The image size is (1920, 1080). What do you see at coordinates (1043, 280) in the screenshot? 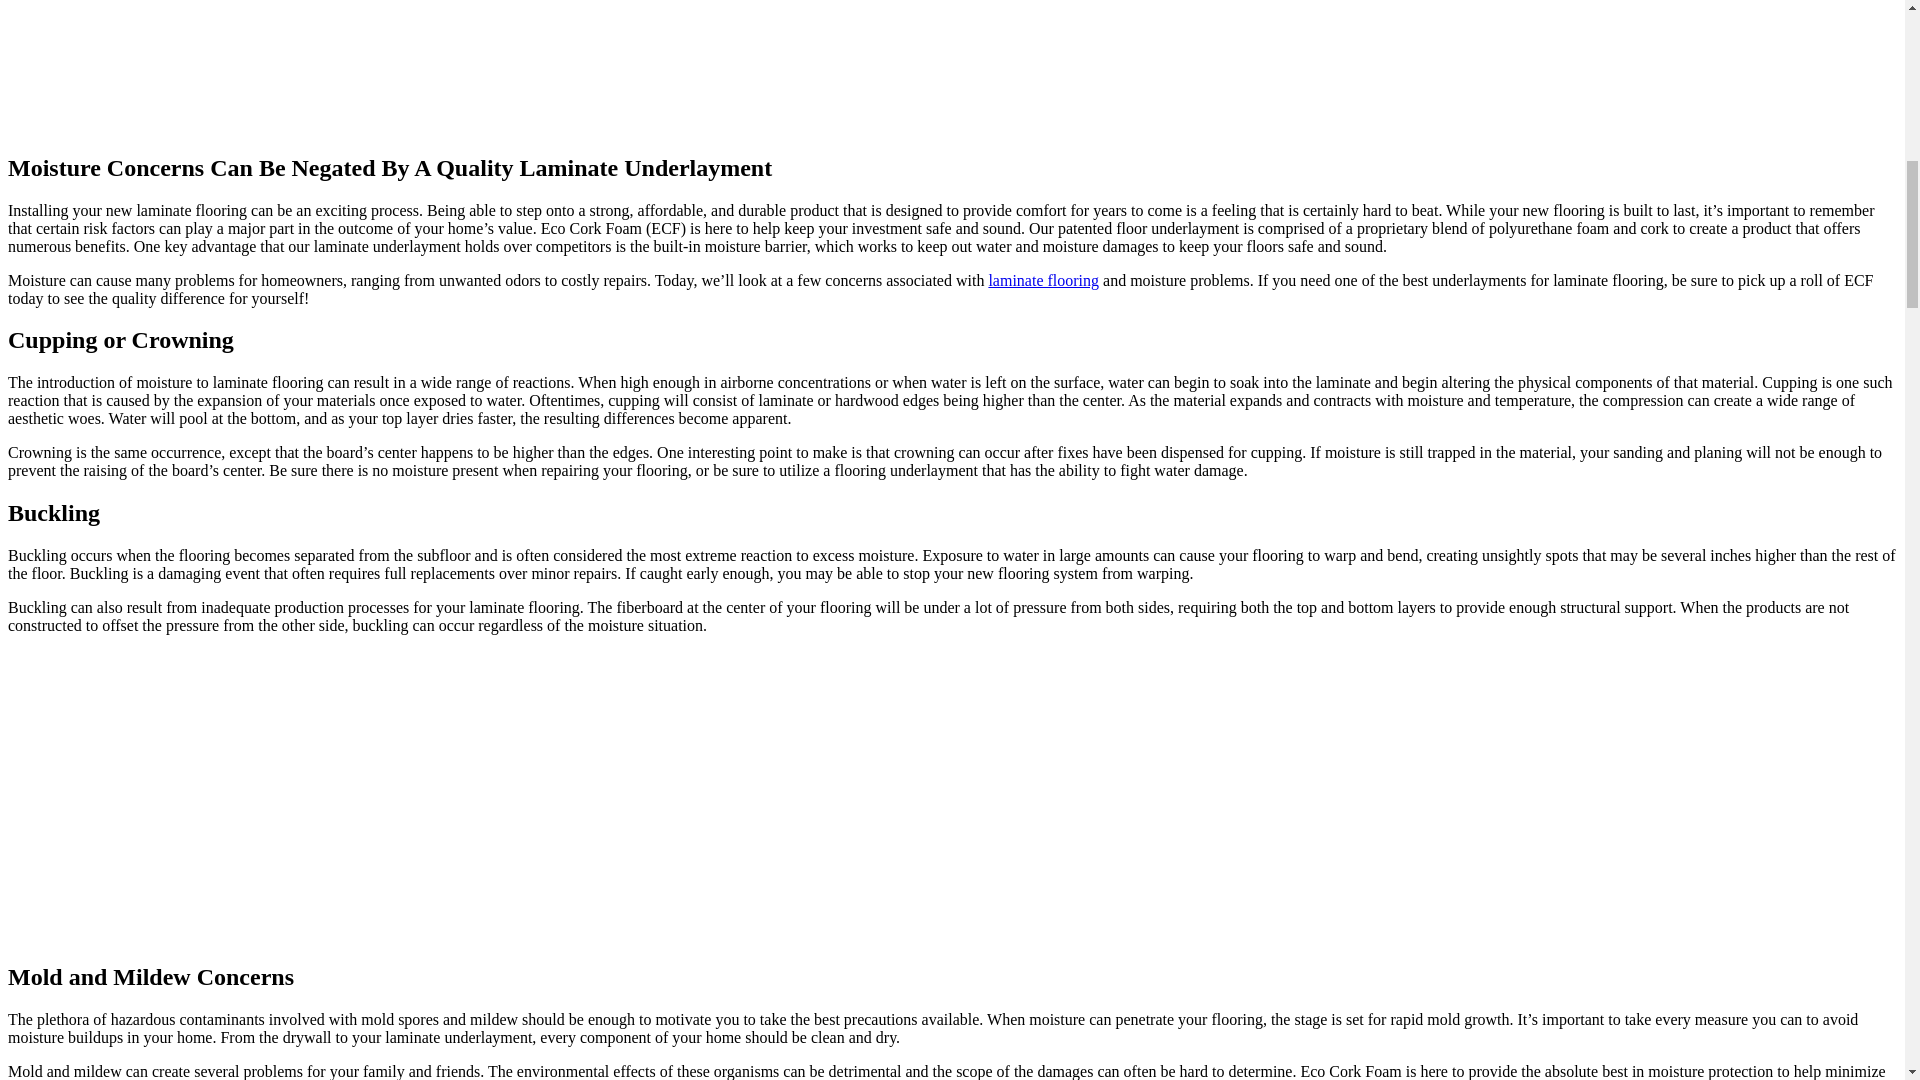
I see `laminate flooring` at bounding box center [1043, 280].